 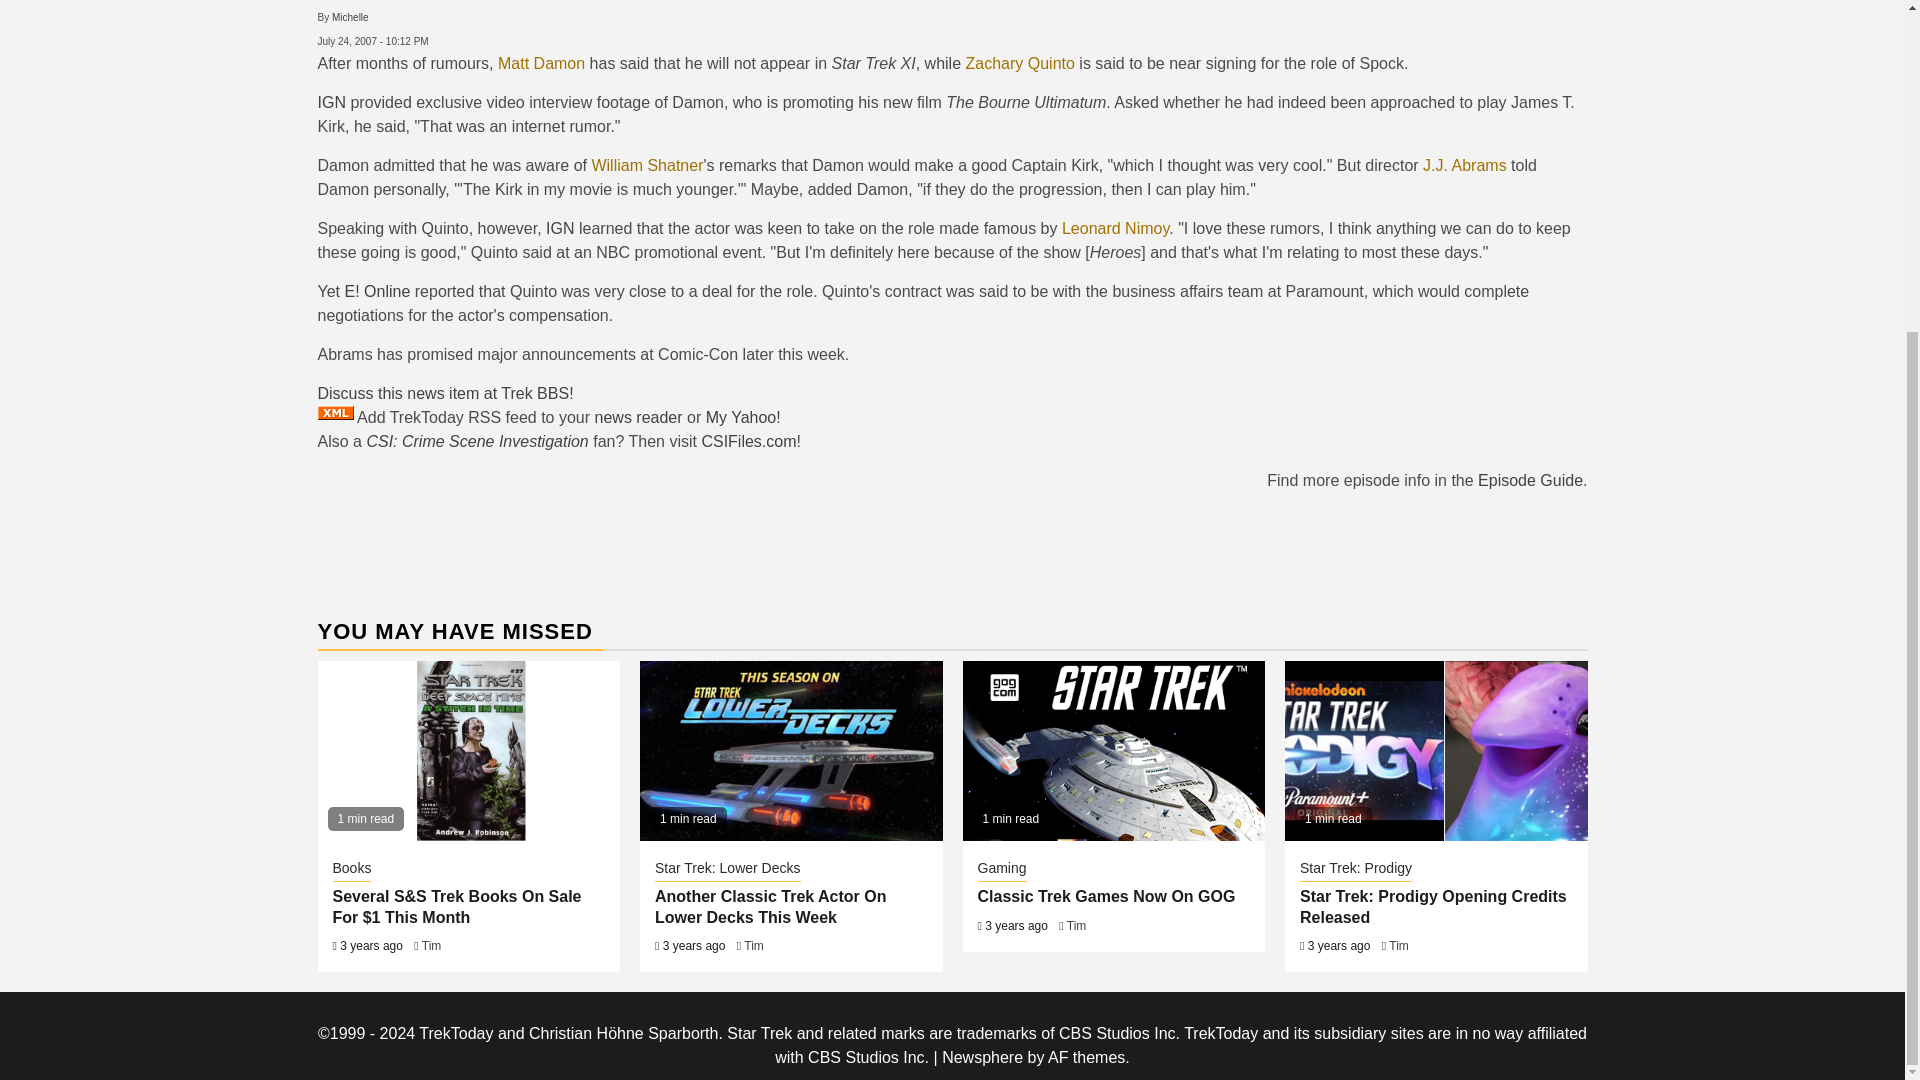 I want to click on Tim, so click(x=432, y=945).